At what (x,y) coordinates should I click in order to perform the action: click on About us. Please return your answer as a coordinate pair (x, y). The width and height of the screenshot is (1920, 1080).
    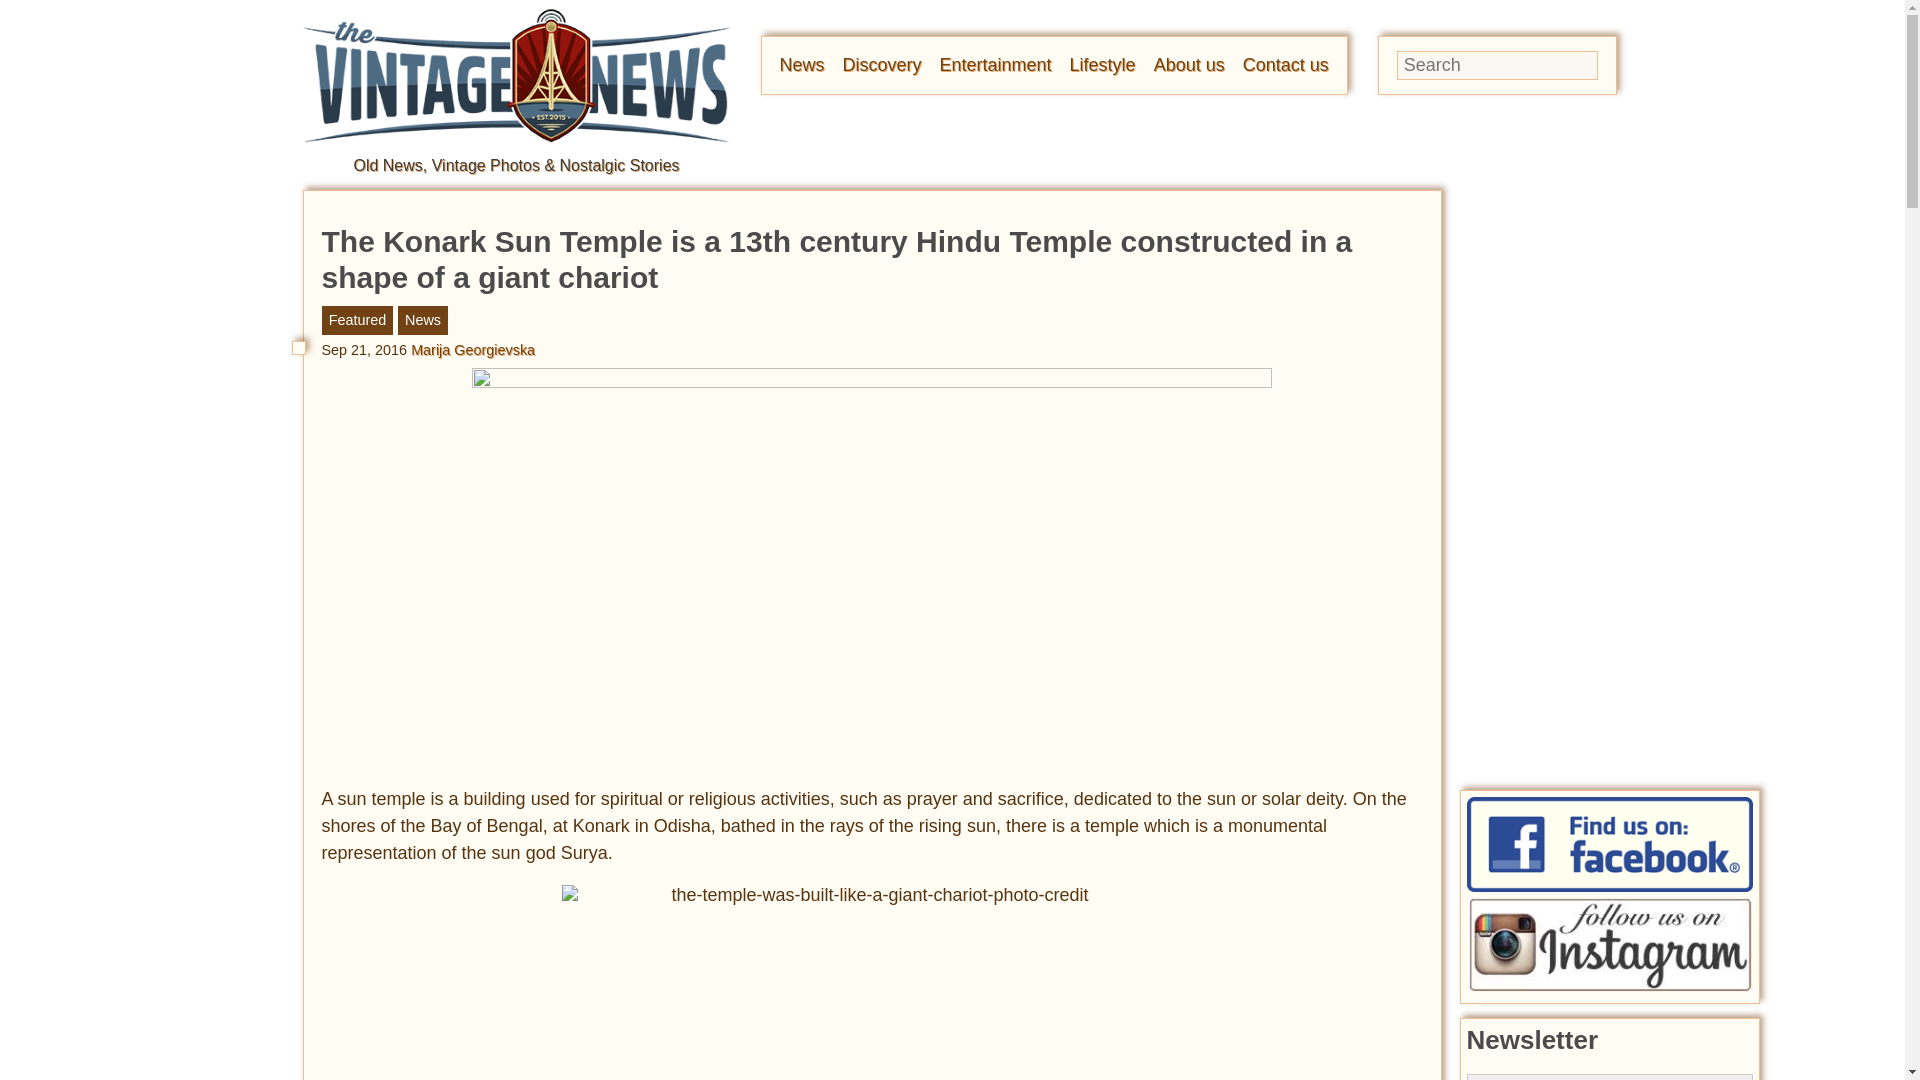
    Looking at the image, I should click on (1188, 64).